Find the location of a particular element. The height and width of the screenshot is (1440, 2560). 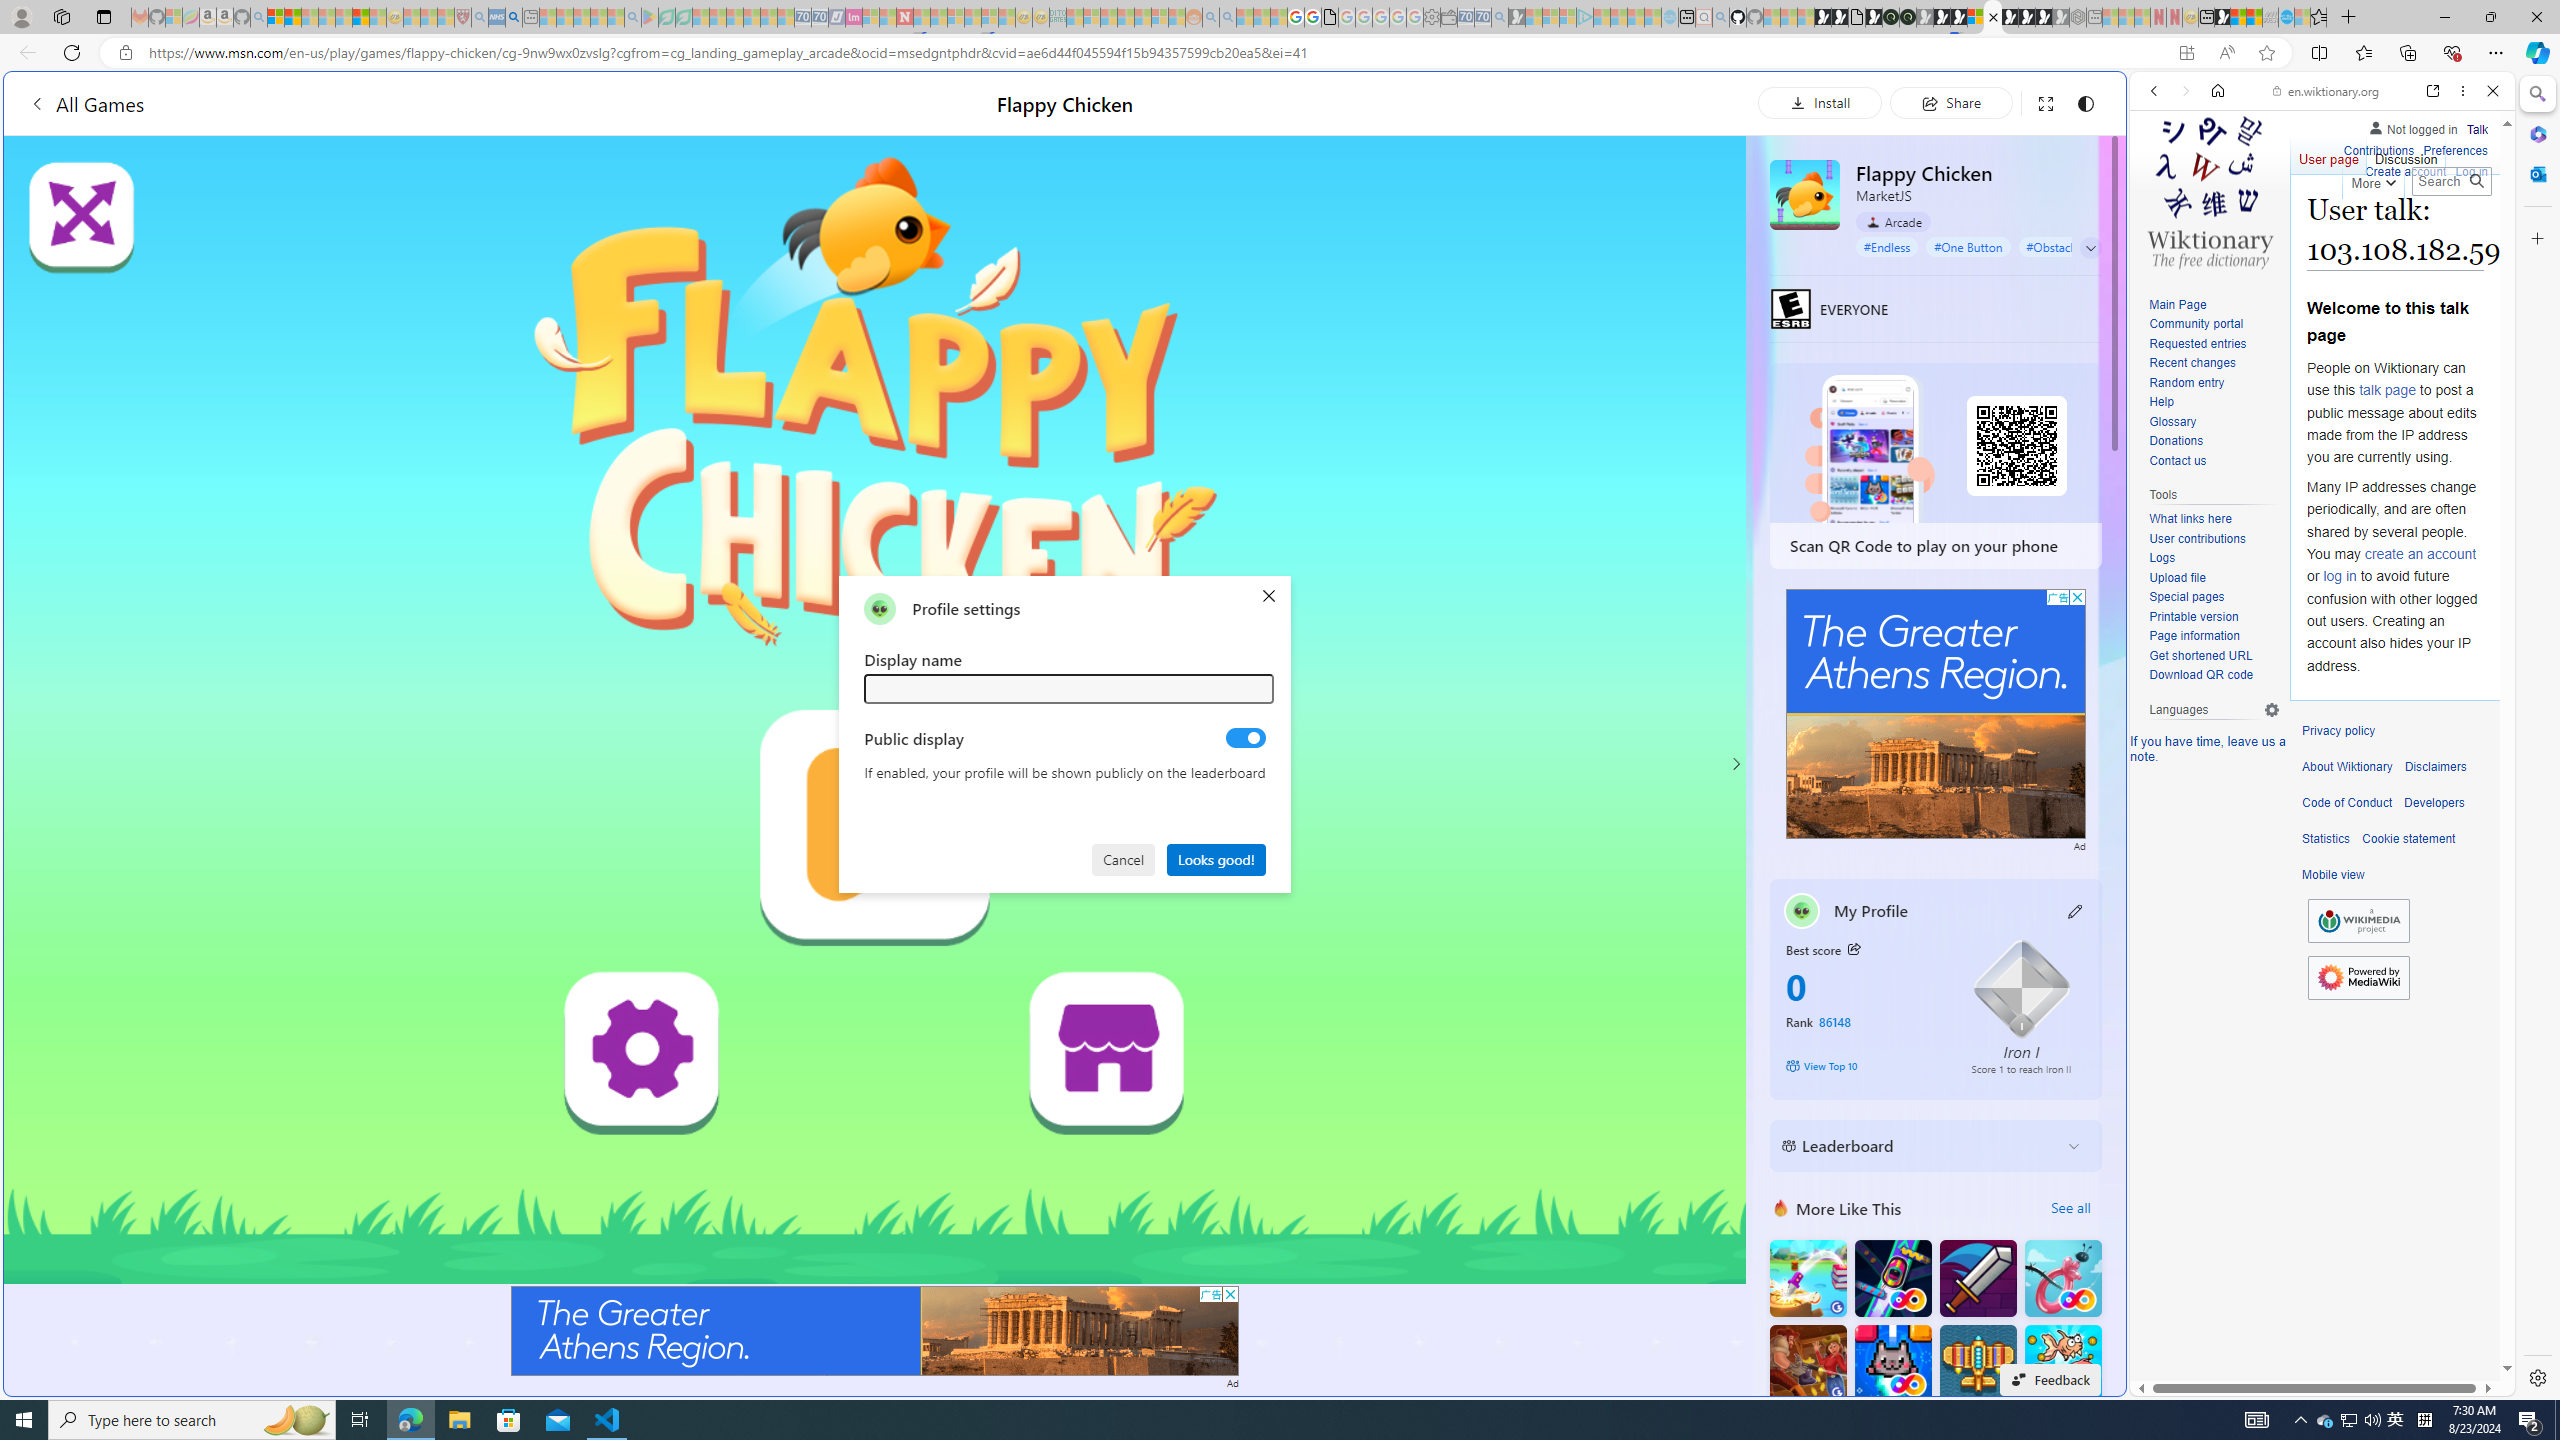

AutomationID: canvas is located at coordinates (875, 710).